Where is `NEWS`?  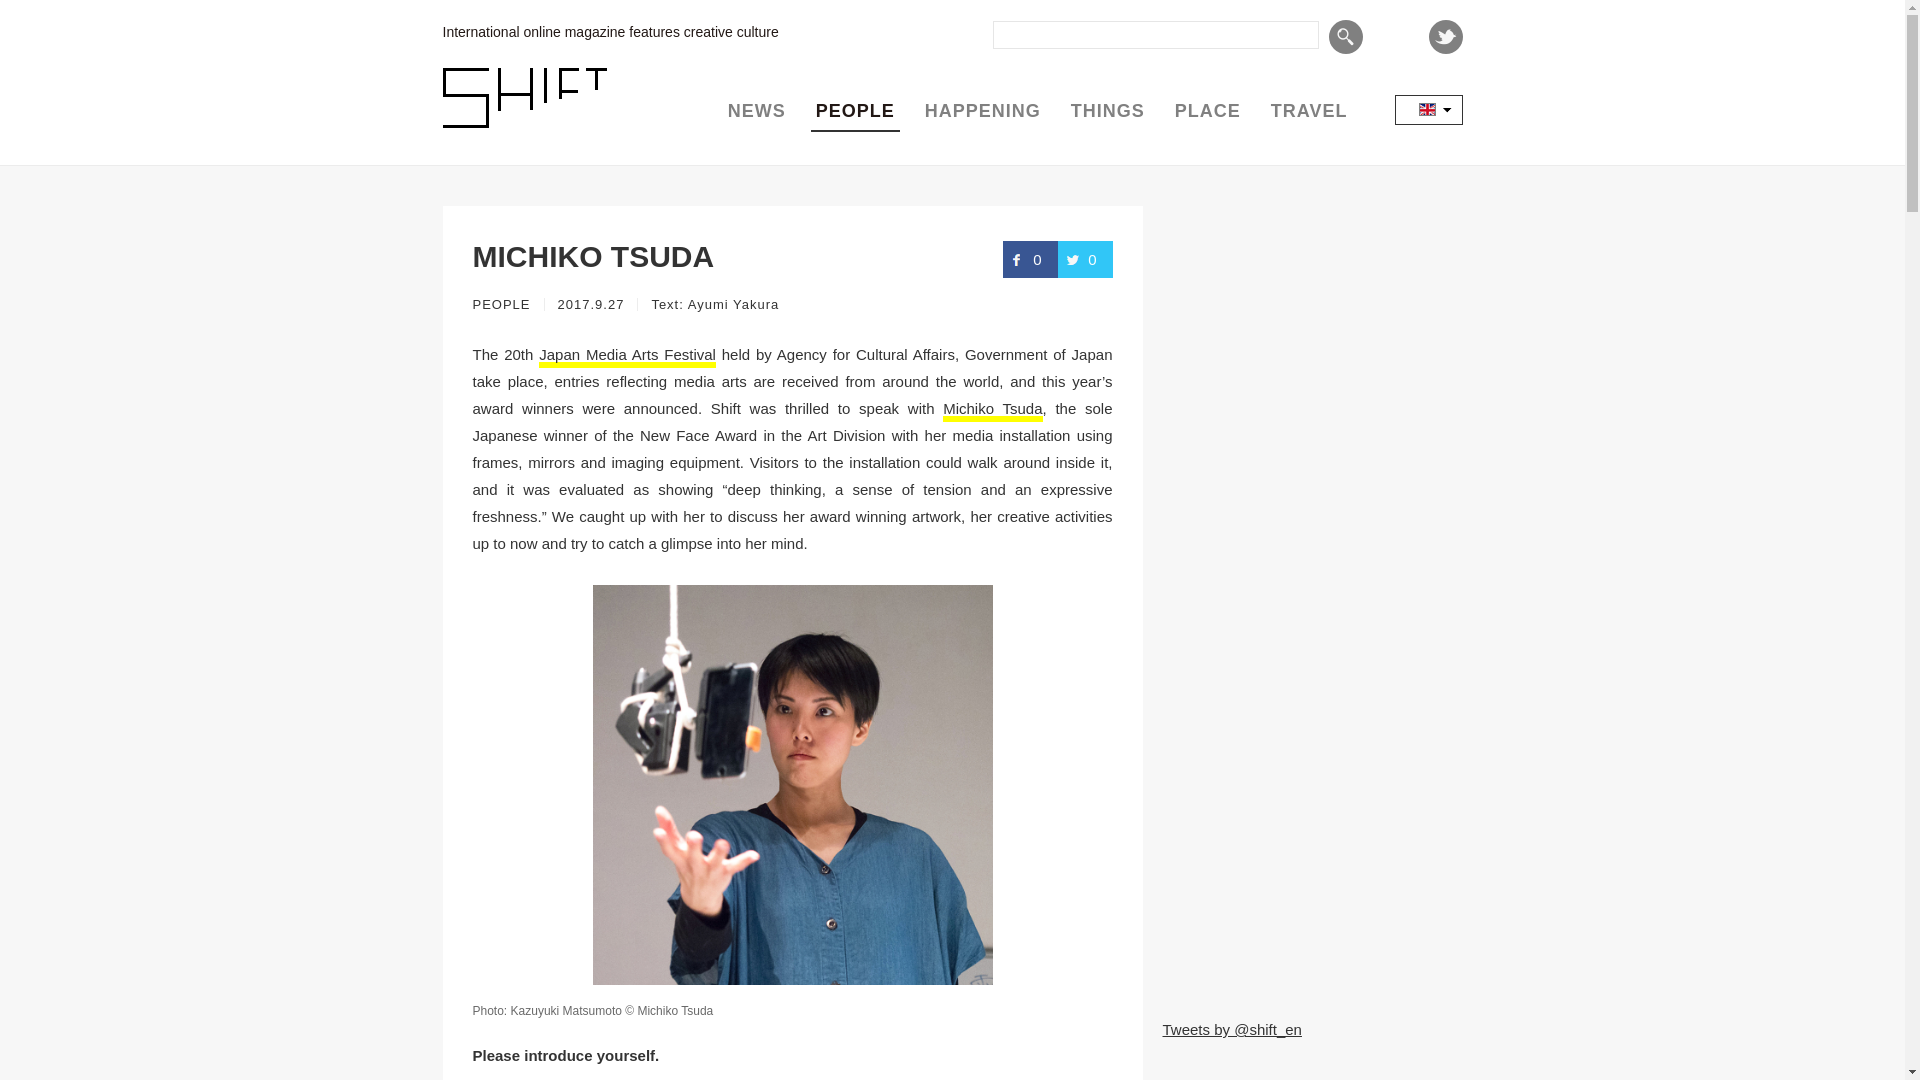
NEWS is located at coordinates (756, 111).